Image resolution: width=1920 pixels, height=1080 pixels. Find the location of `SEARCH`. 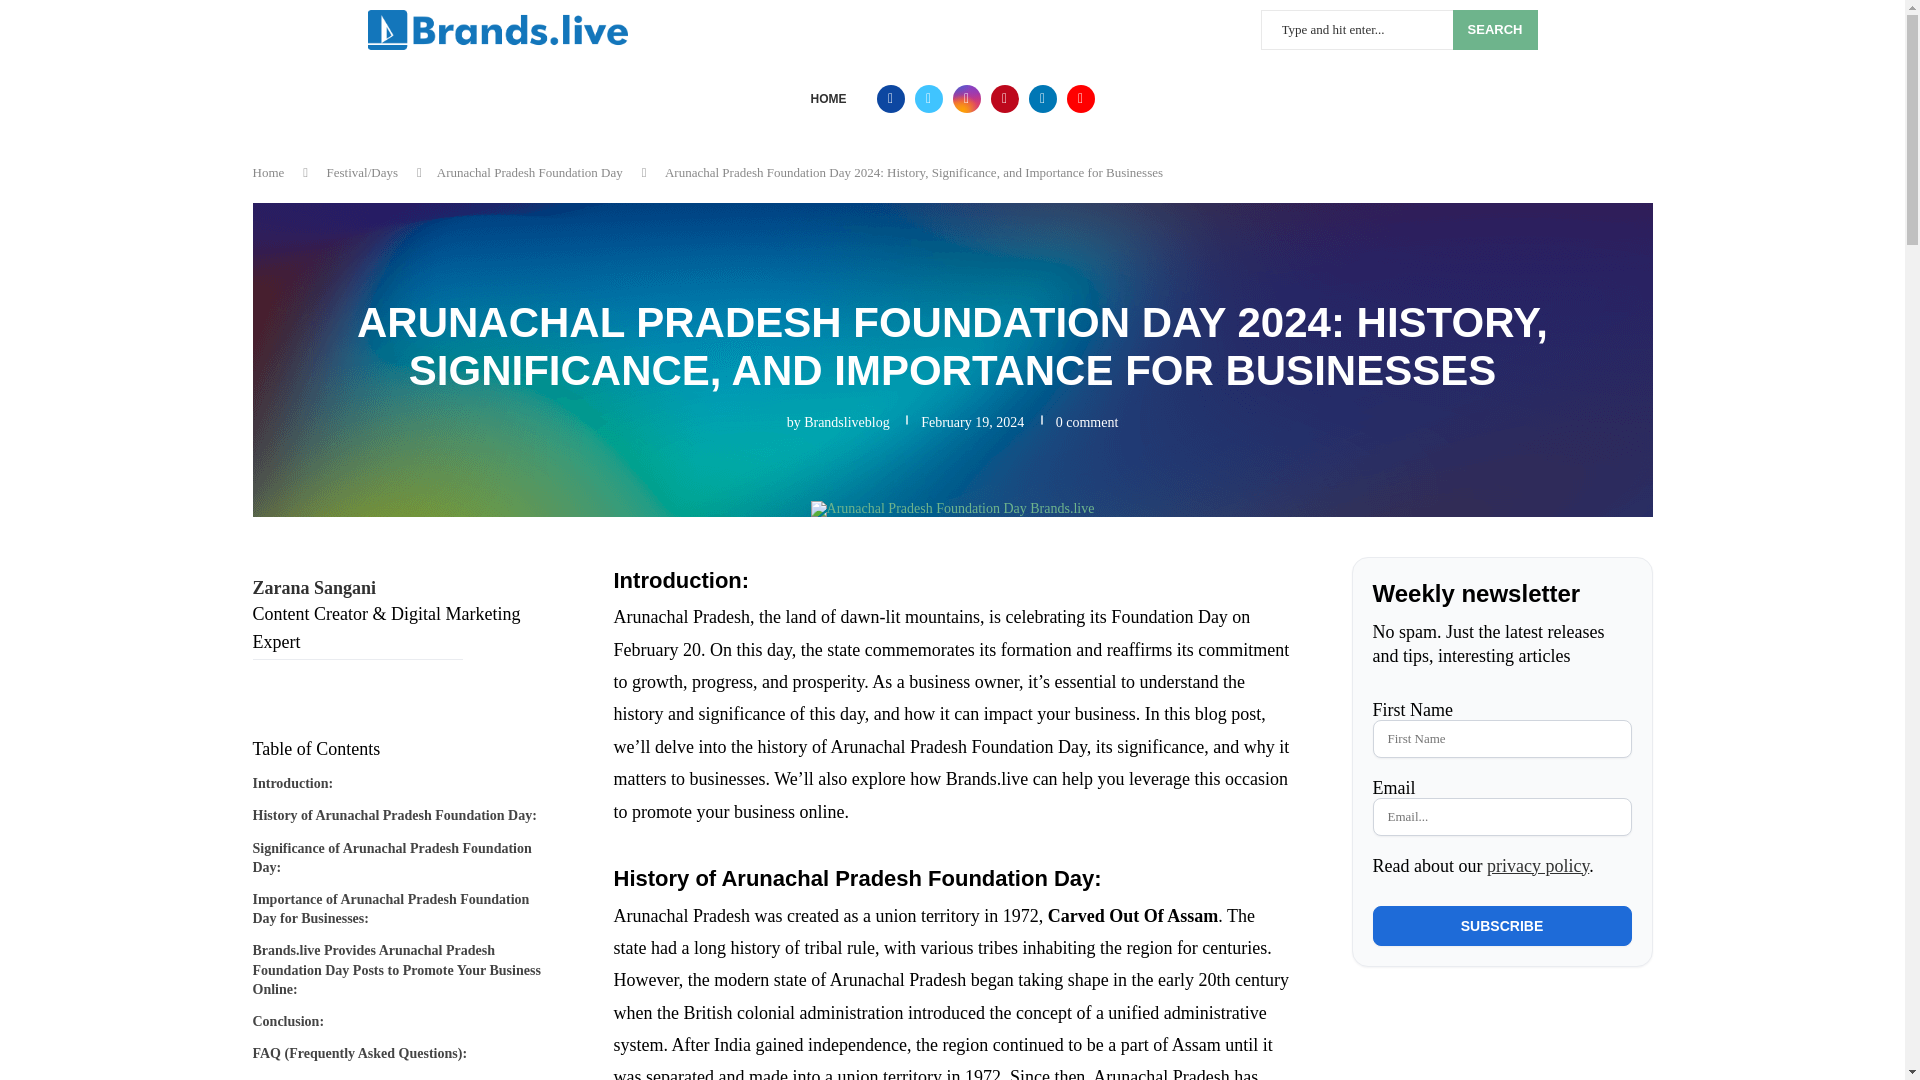

SEARCH is located at coordinates (1495, 29).